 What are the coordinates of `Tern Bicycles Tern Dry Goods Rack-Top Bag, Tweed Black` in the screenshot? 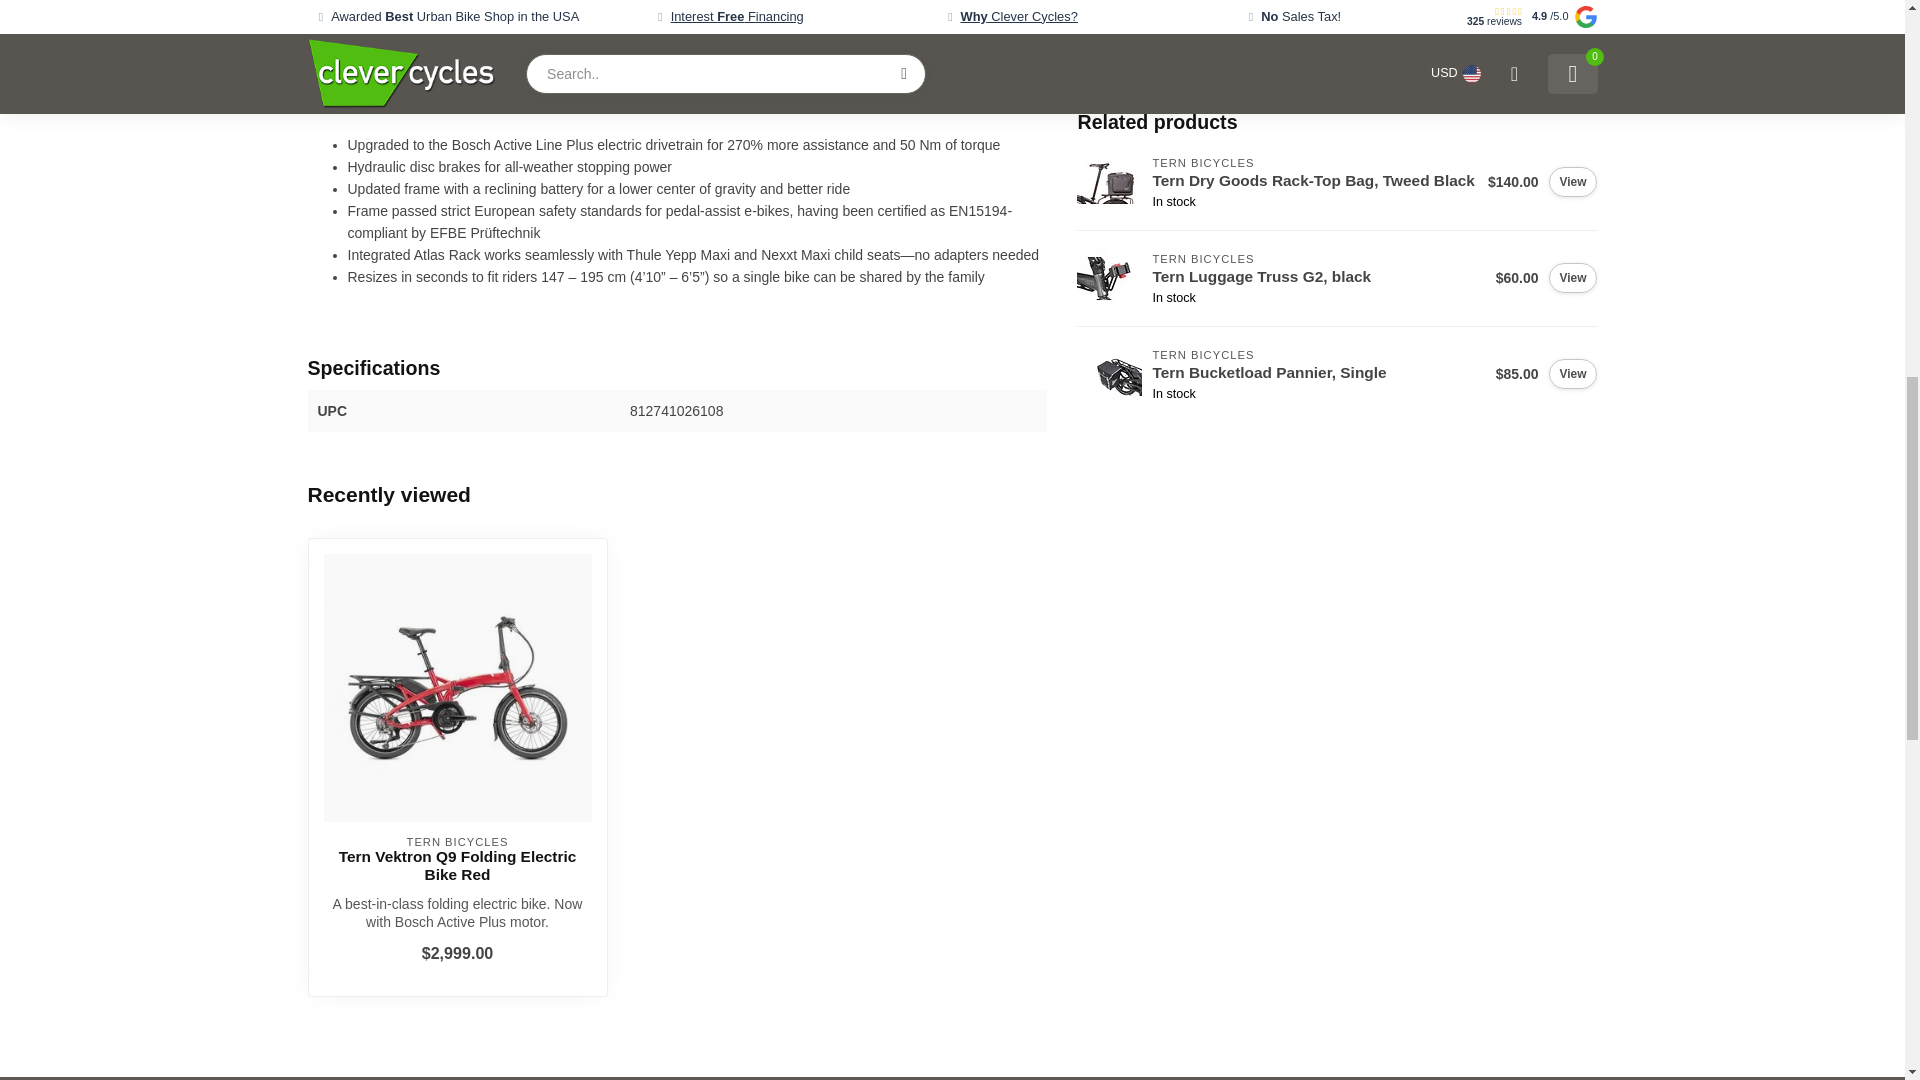 It's located at (1110, 182).